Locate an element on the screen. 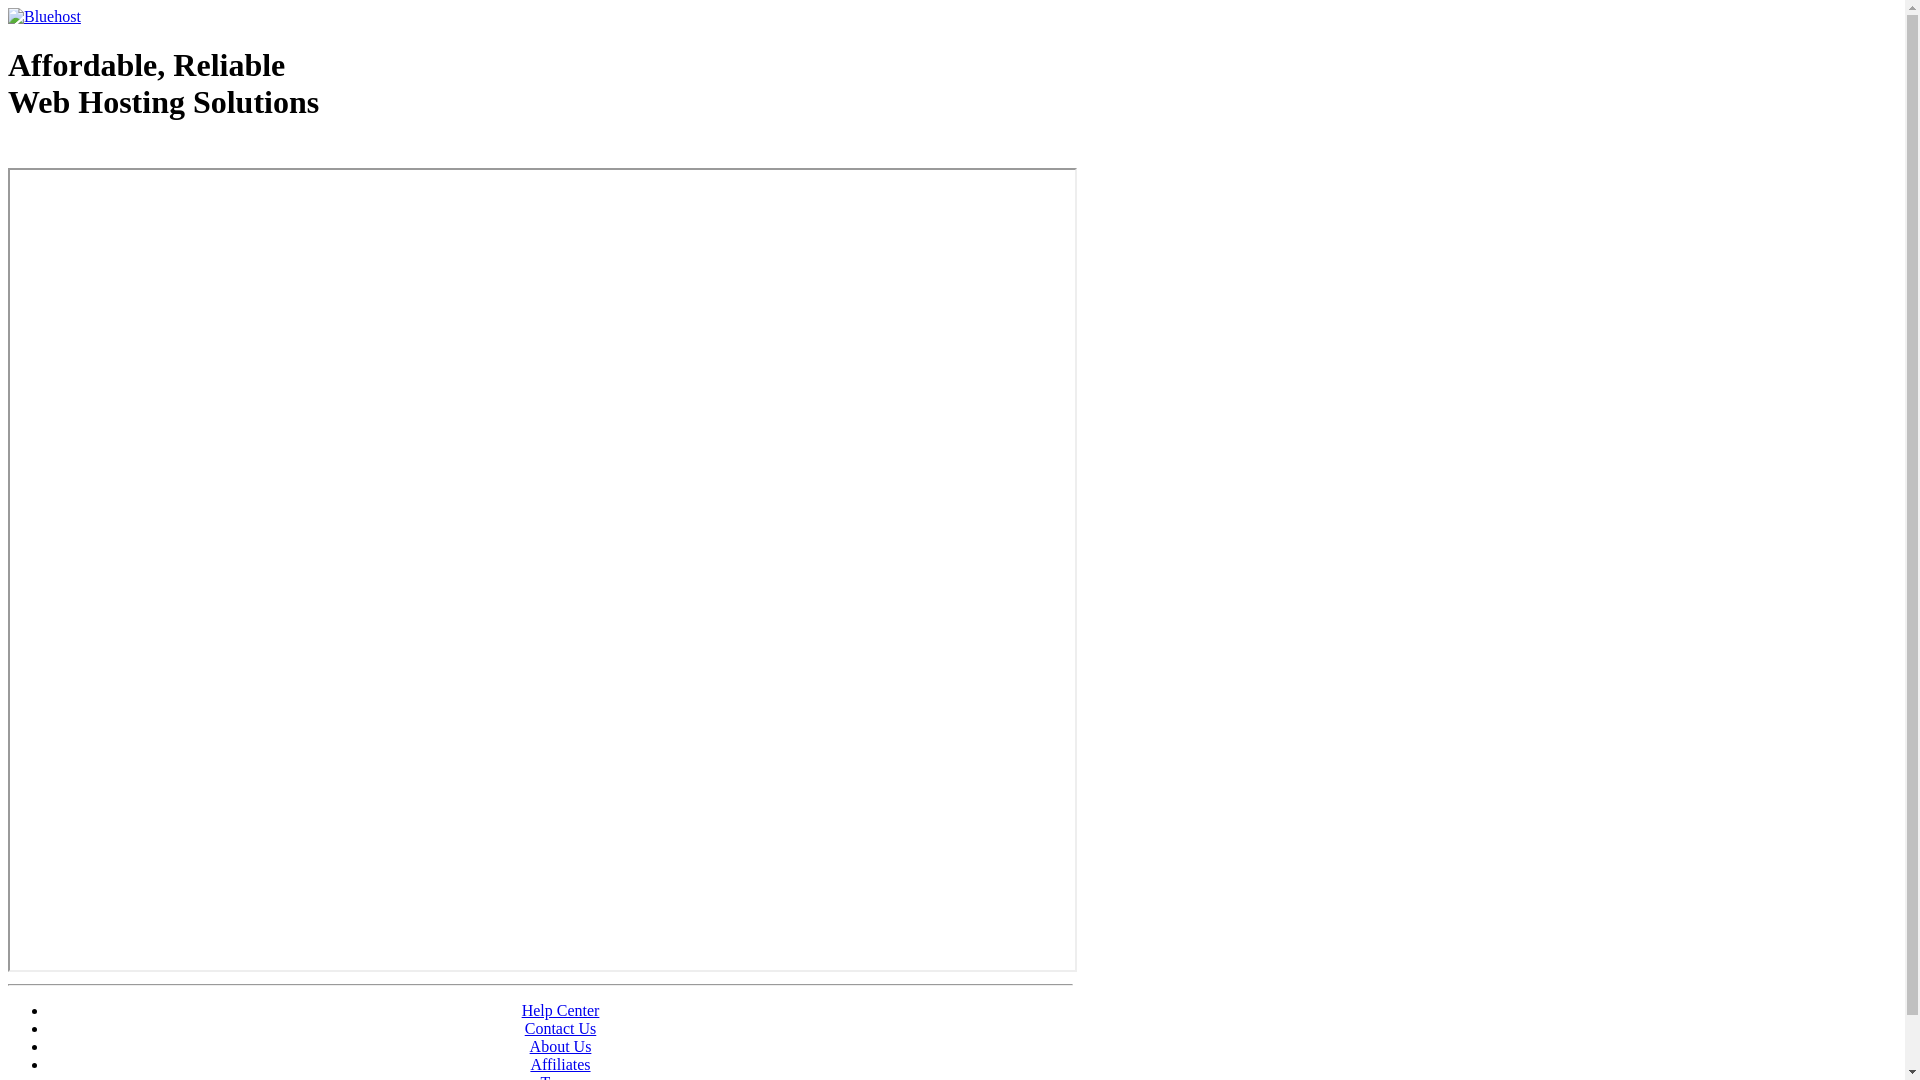 Image resolution: width=1920 pixels, height=1080 pixels. Help Center is located at coordinates (561, 1010).